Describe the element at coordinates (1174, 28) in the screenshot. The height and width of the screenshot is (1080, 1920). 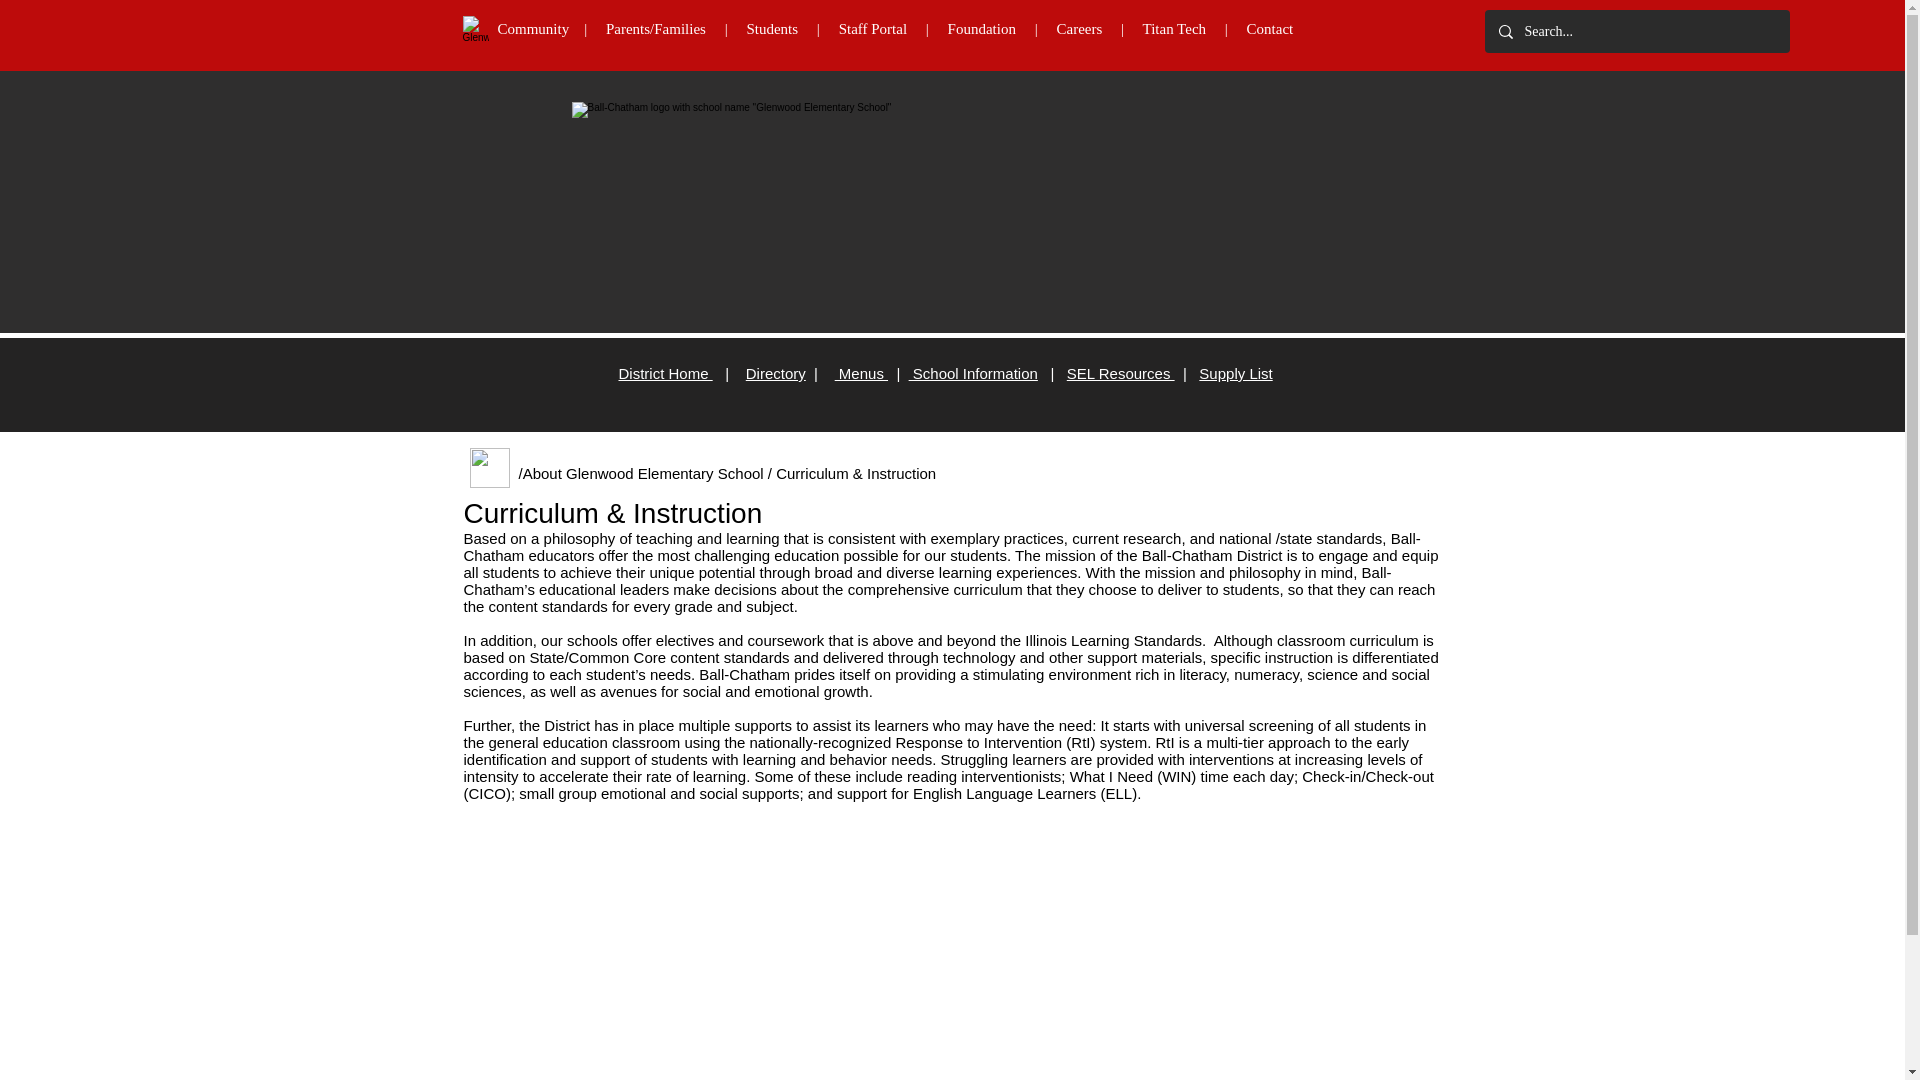
I see `Titan Tech` at that location.